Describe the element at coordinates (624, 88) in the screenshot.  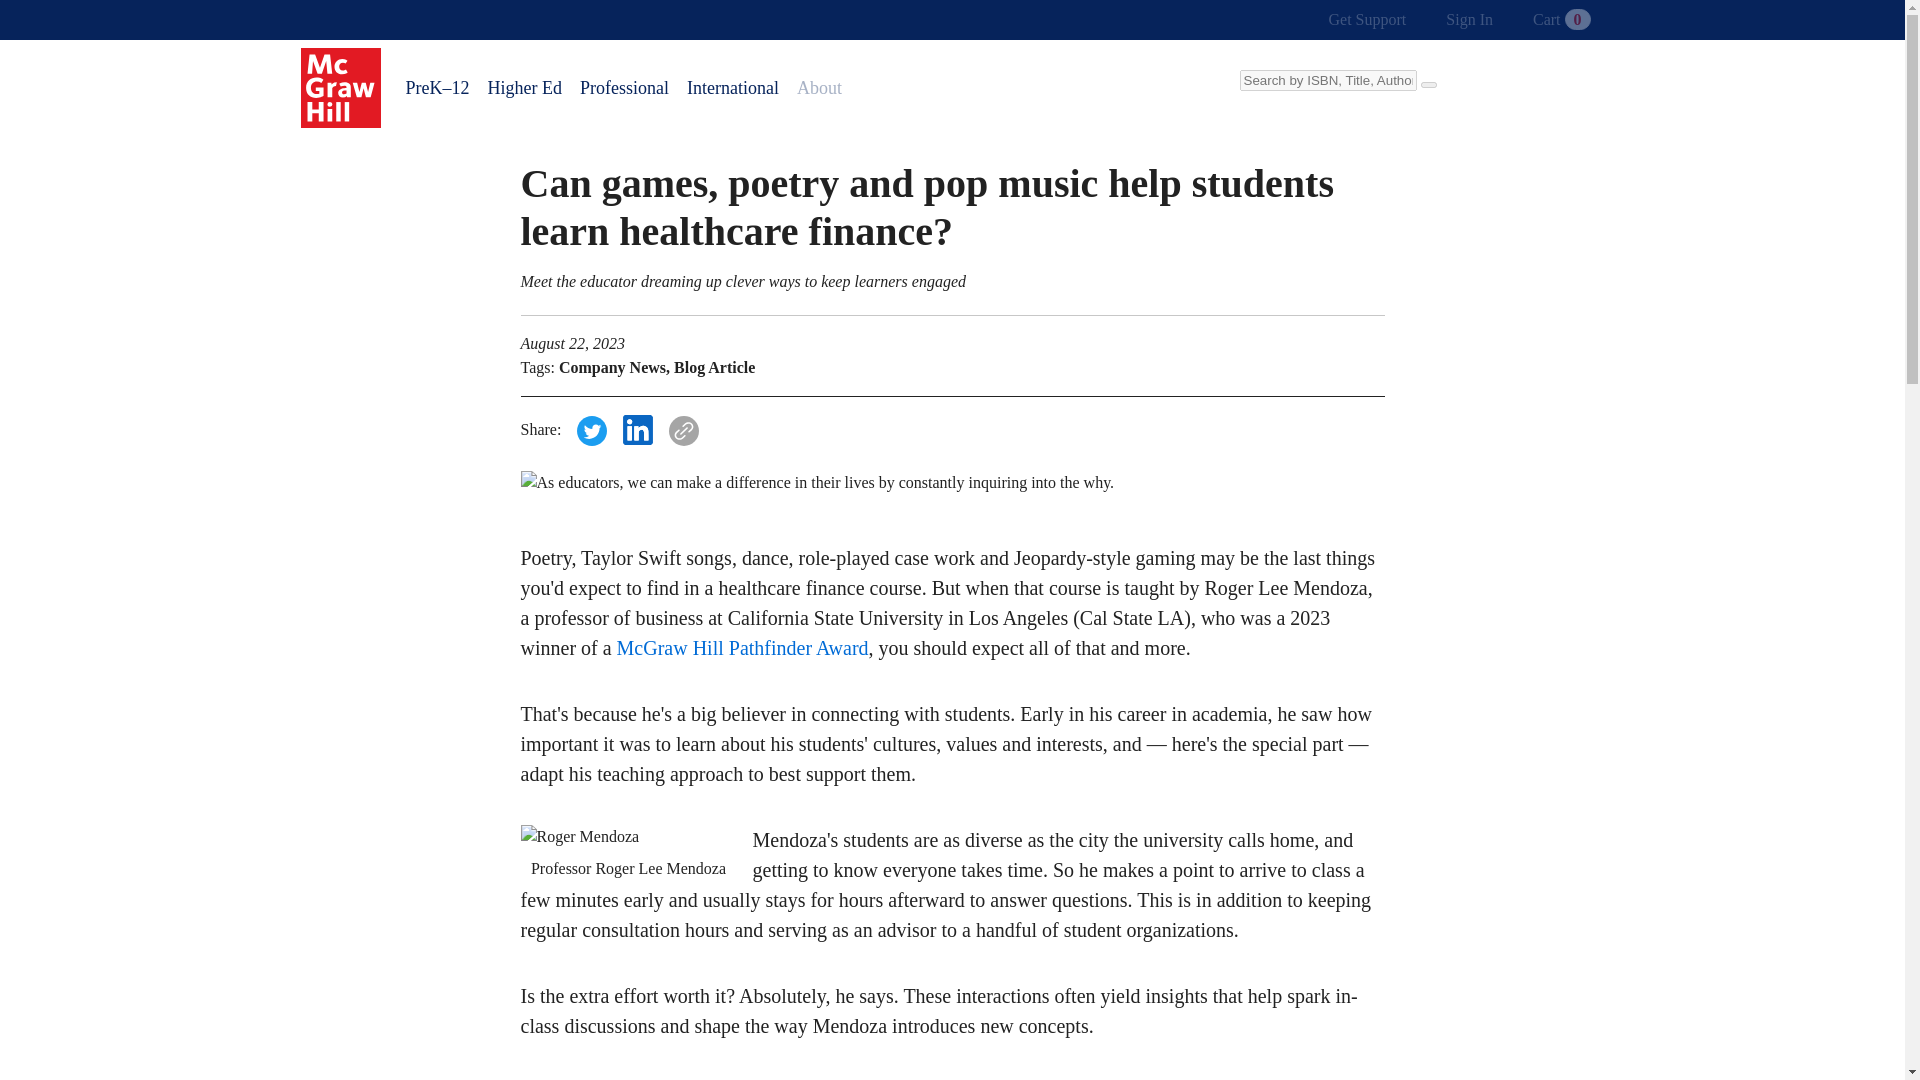
I see `Professional` at that location.